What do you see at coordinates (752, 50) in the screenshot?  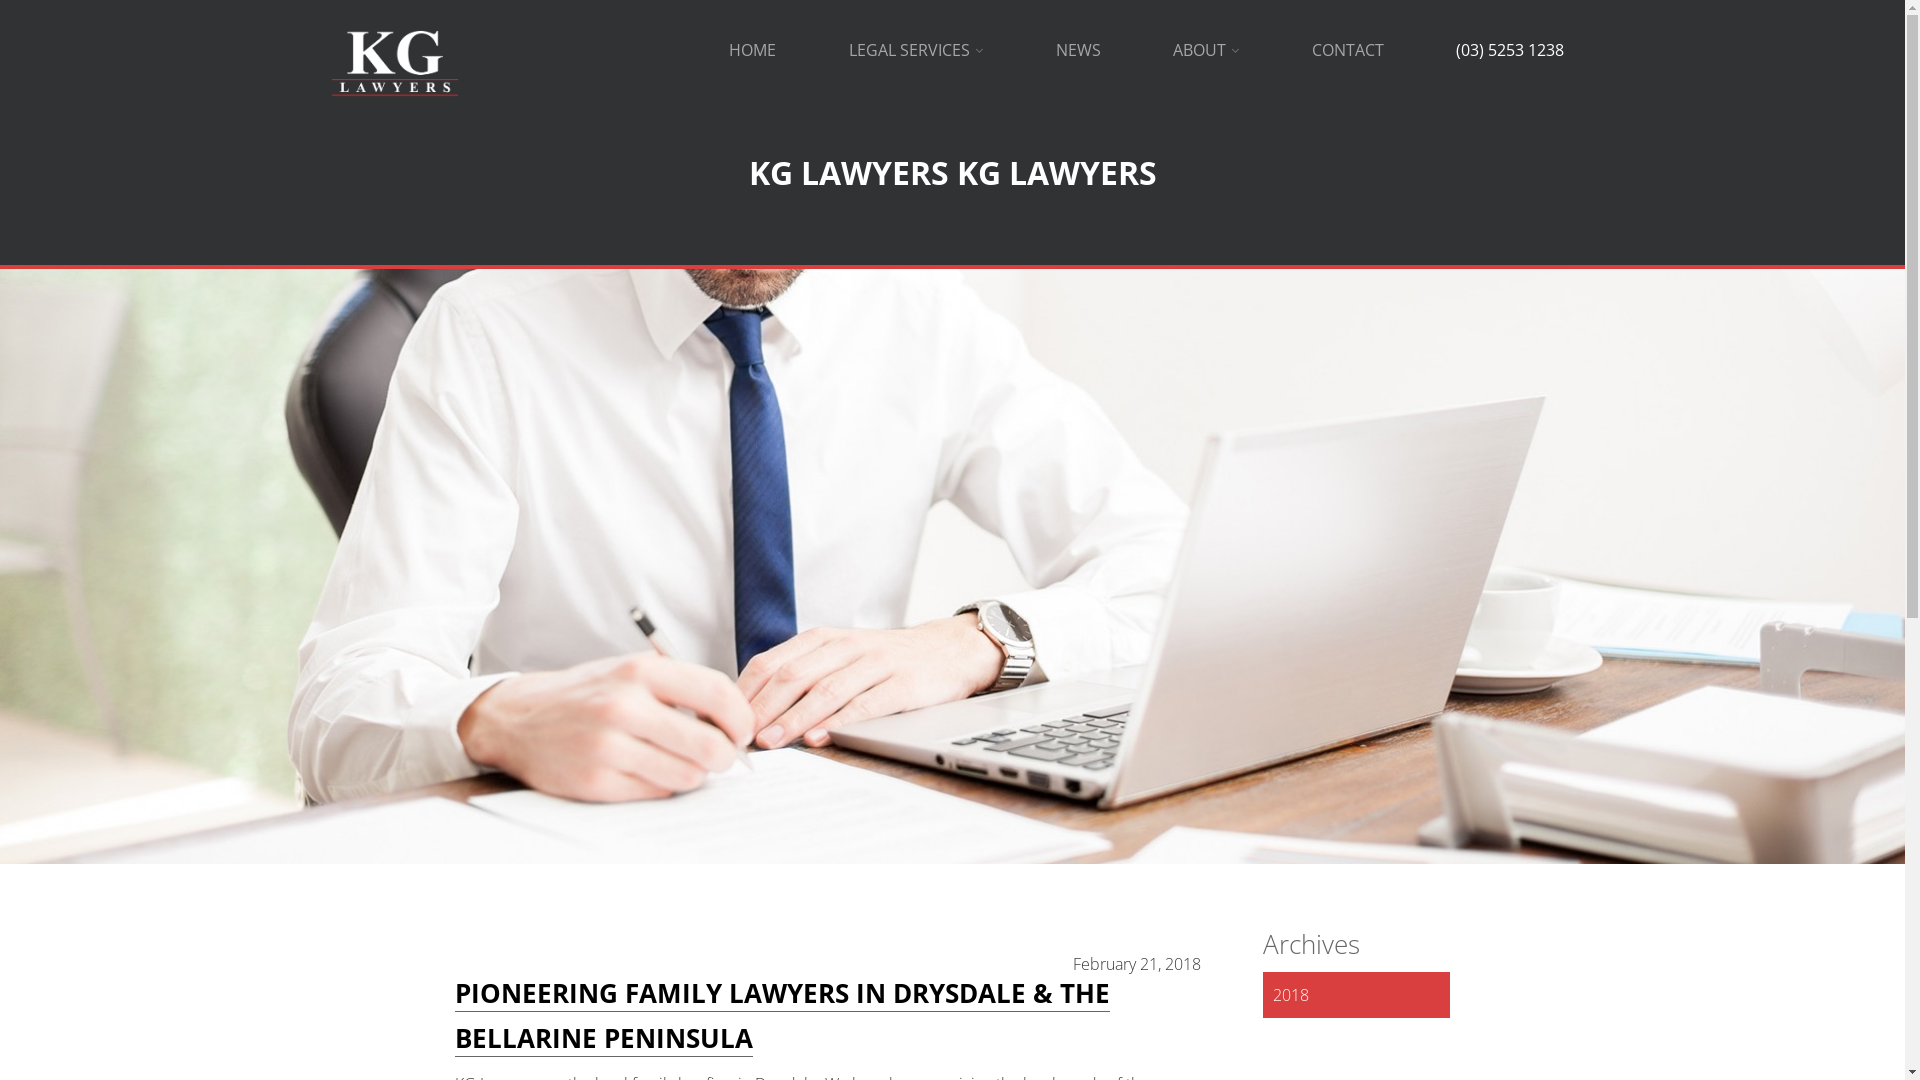 I see `HOME` at bounding box center [752, 50].